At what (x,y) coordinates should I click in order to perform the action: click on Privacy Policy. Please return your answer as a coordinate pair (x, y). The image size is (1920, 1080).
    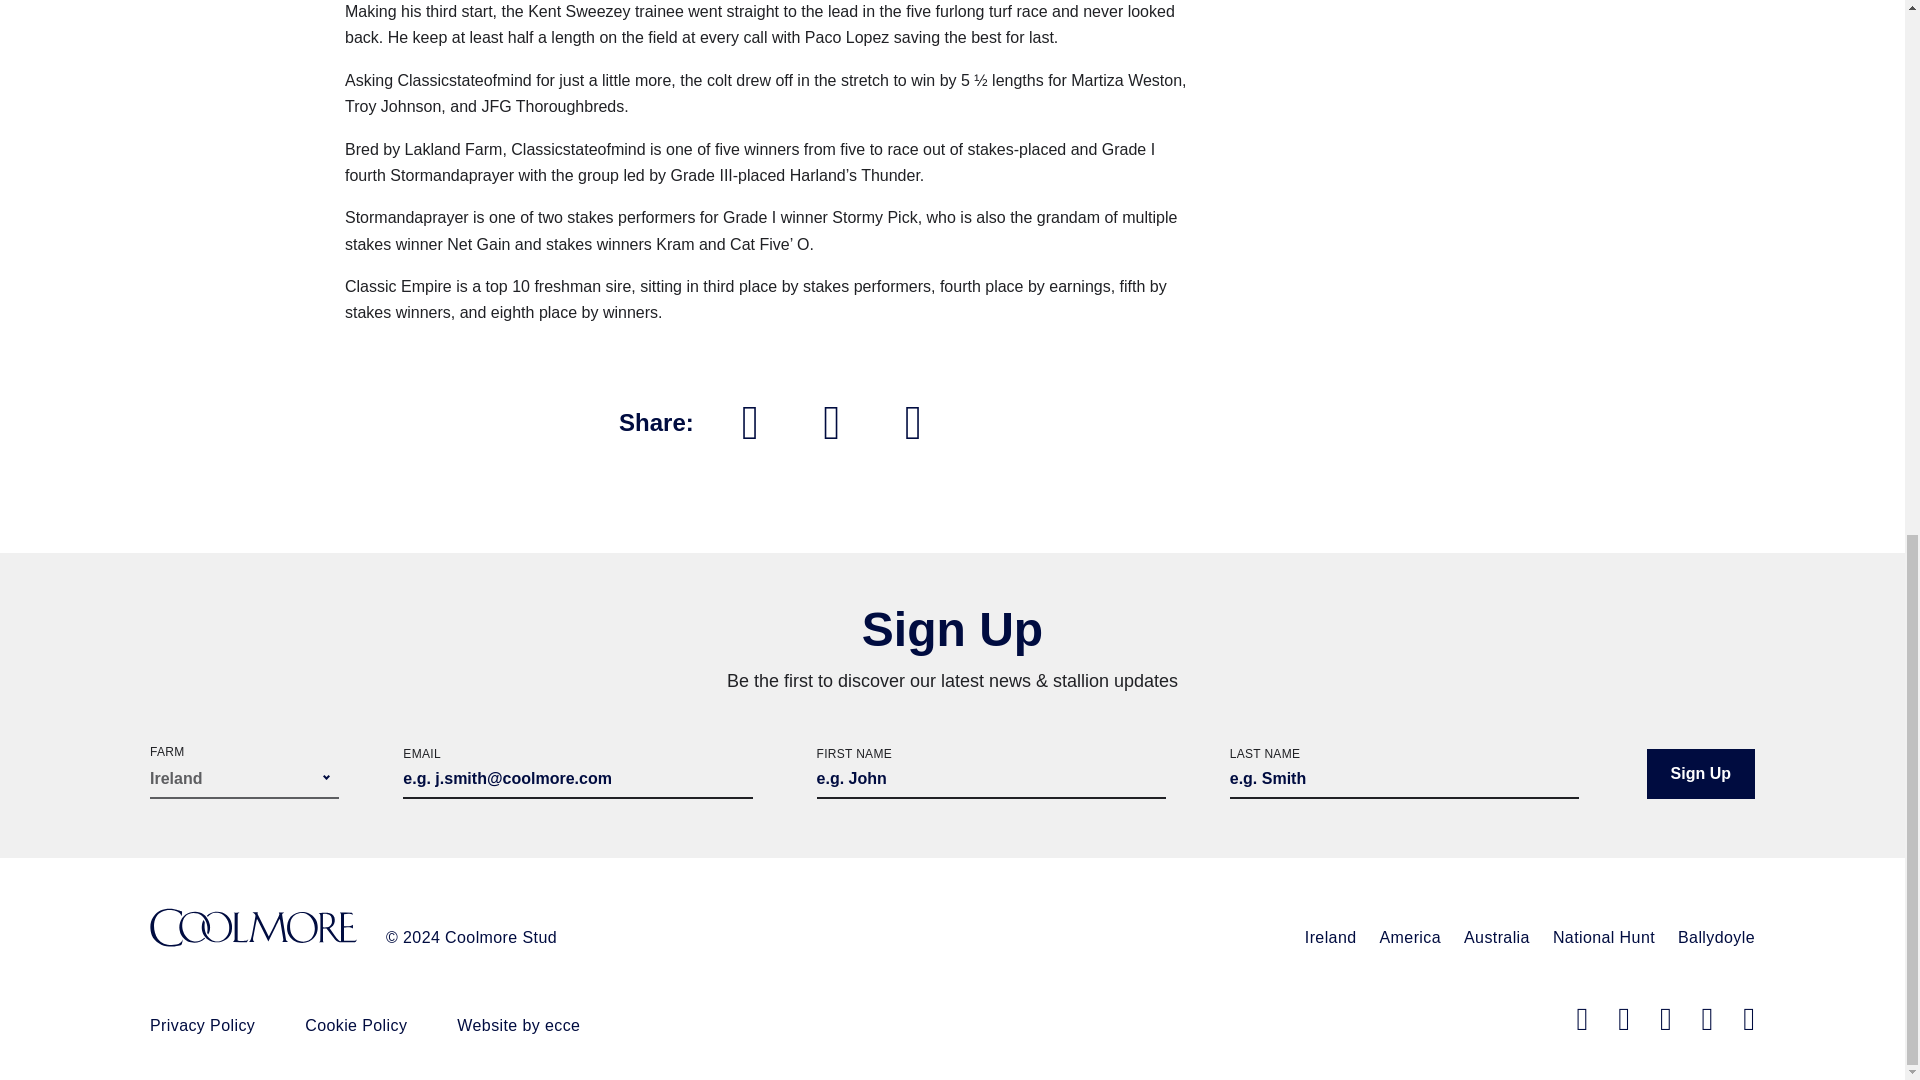
    Looking at the image, I should click on (202, 1025).